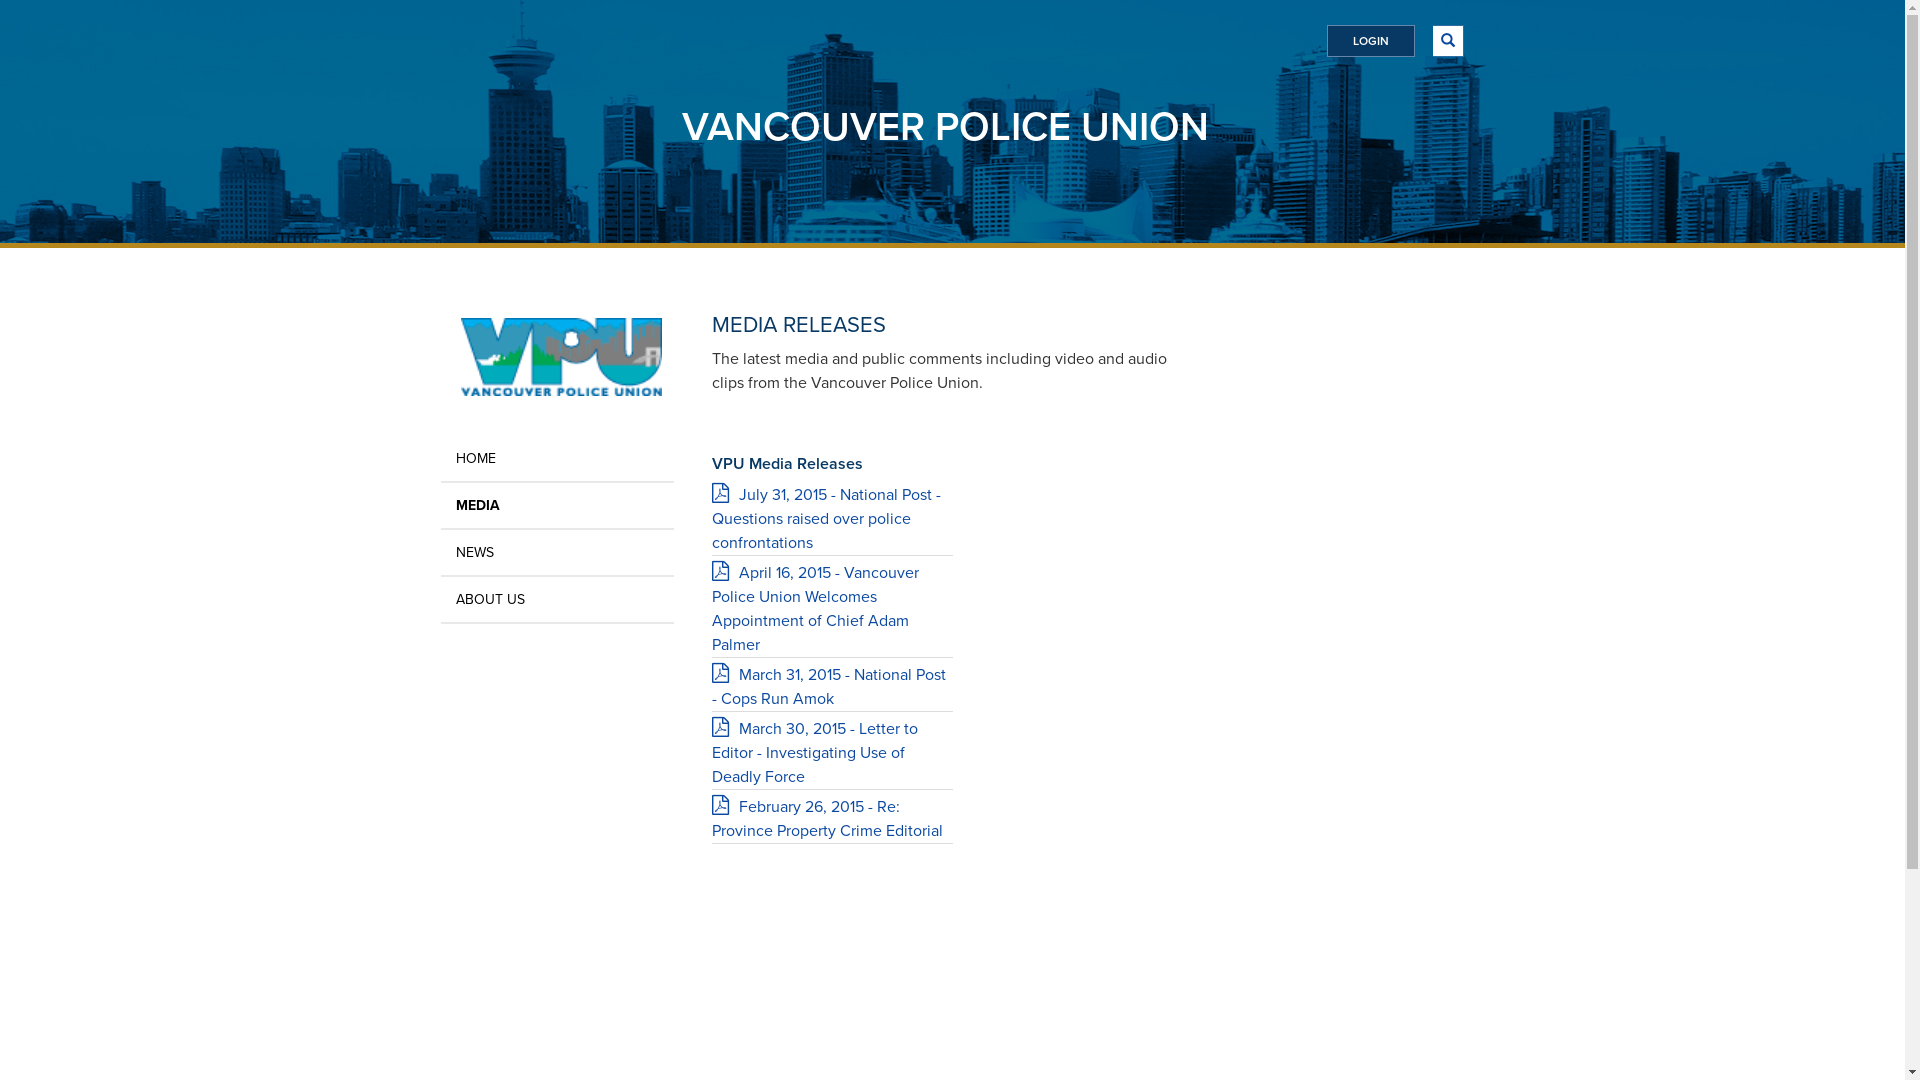  Describe the element at coordinates (832, 819) in the screenshot. I see `February 26, 2015 - Re: Province Property Crime Editorial` at that location.